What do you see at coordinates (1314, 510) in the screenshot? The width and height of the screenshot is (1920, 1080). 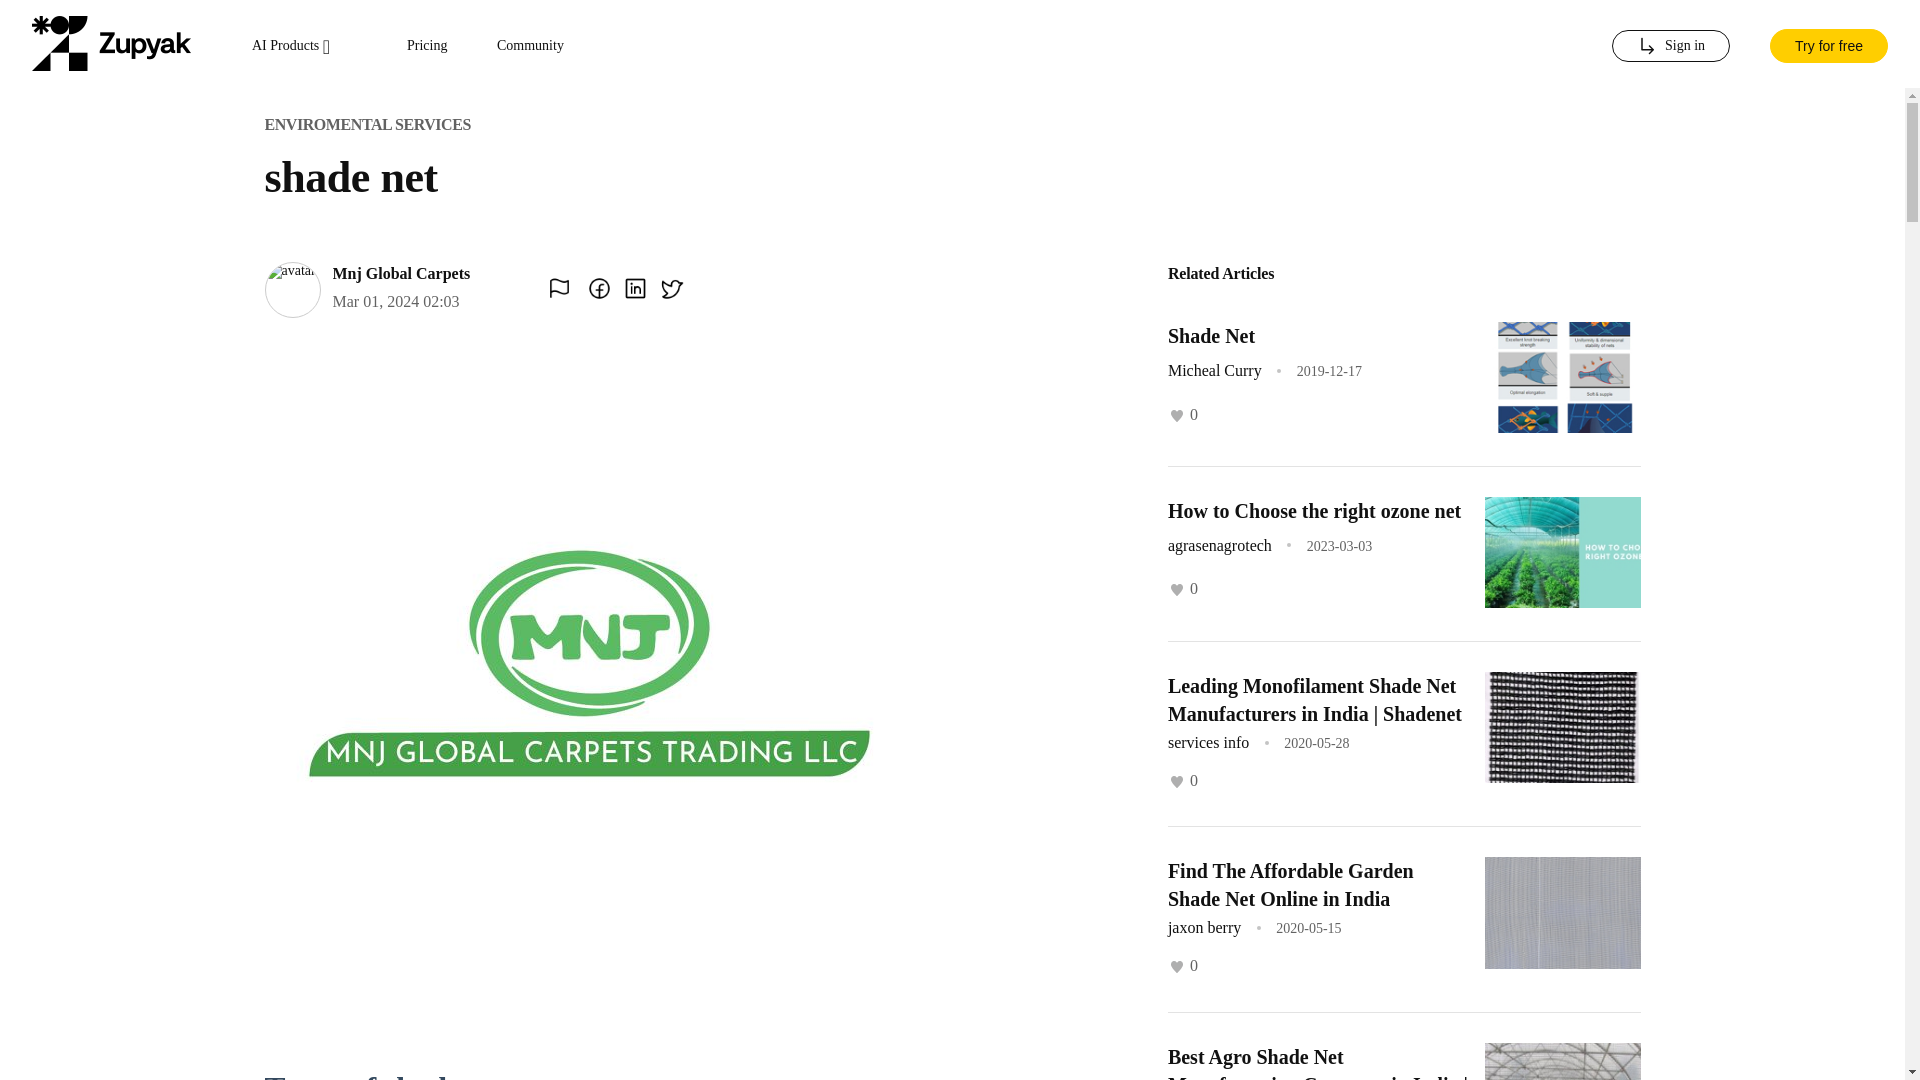 I see `How to Choose the right ozone net` at bounding box center [1314, 510].